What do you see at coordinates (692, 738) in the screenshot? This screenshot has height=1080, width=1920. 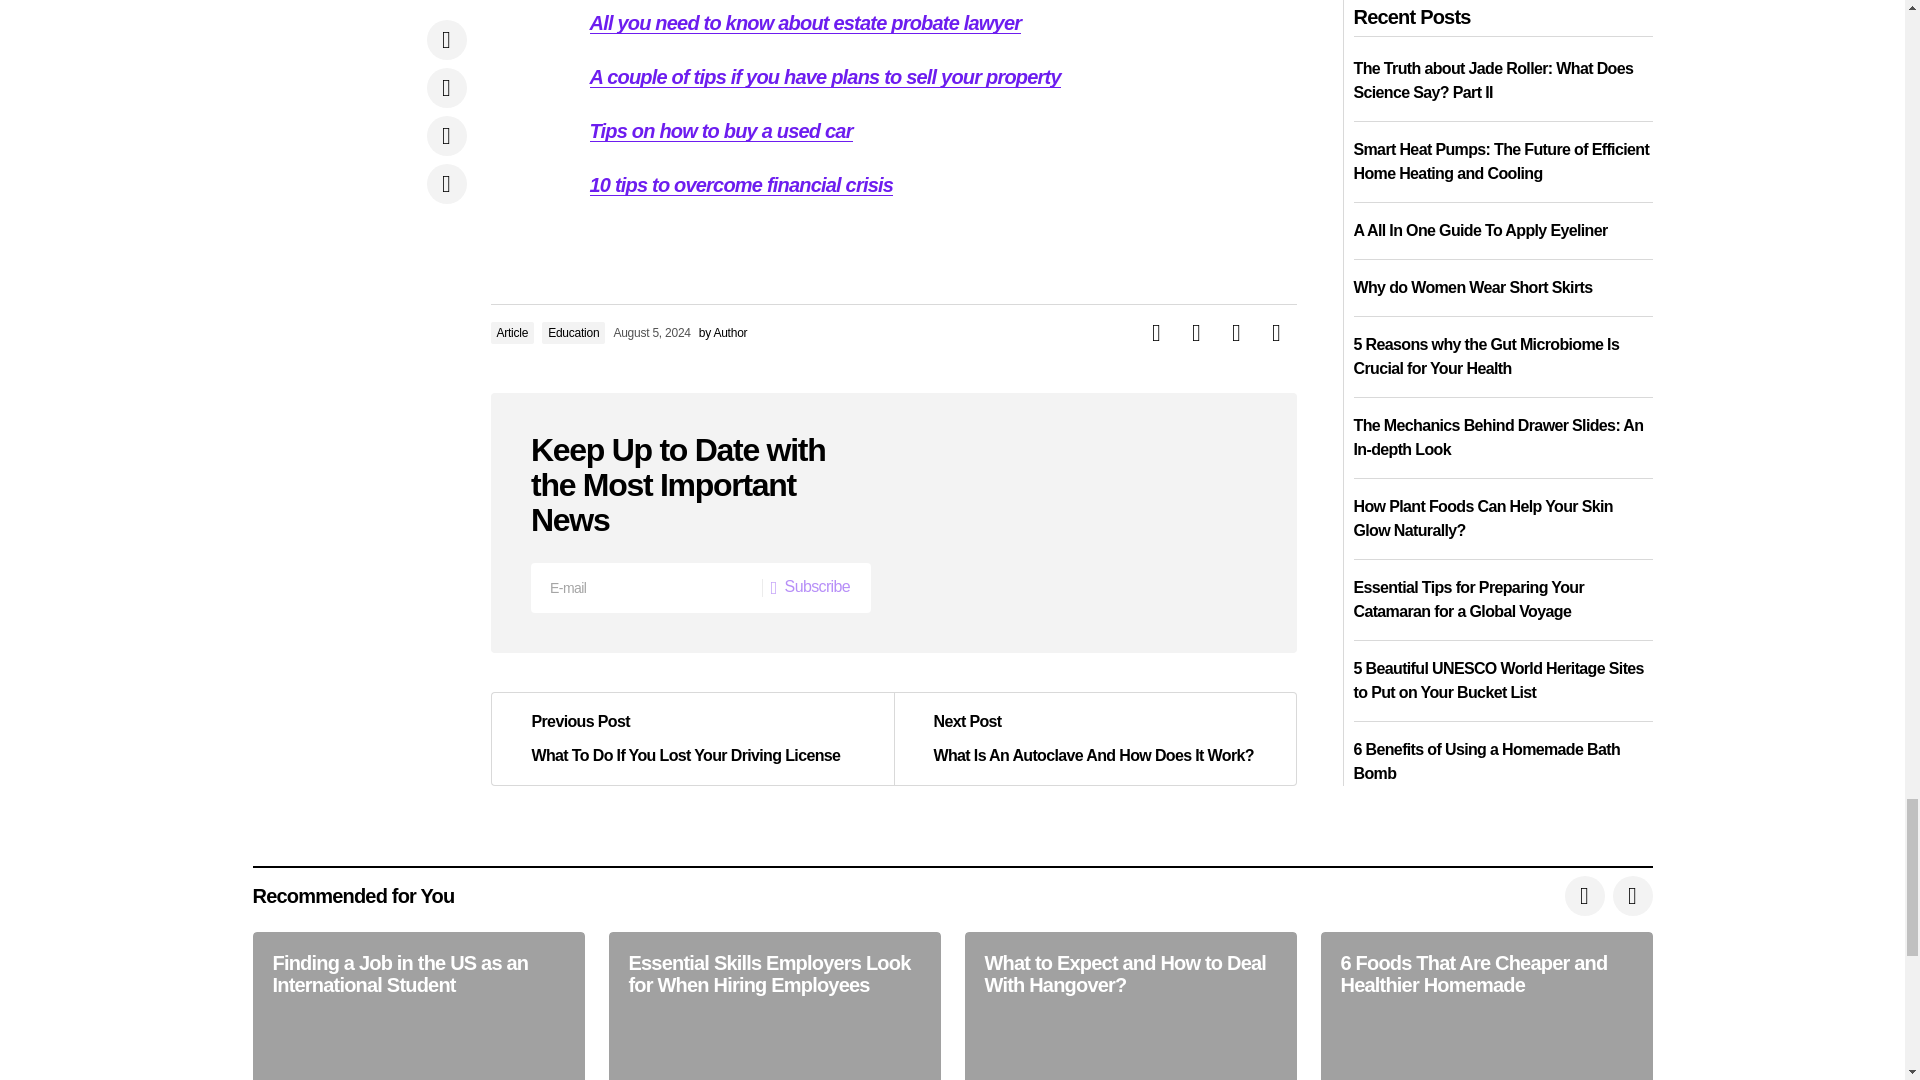 I see `What To Do If You Lost Your Driving License` at bounding box center [692, 738].